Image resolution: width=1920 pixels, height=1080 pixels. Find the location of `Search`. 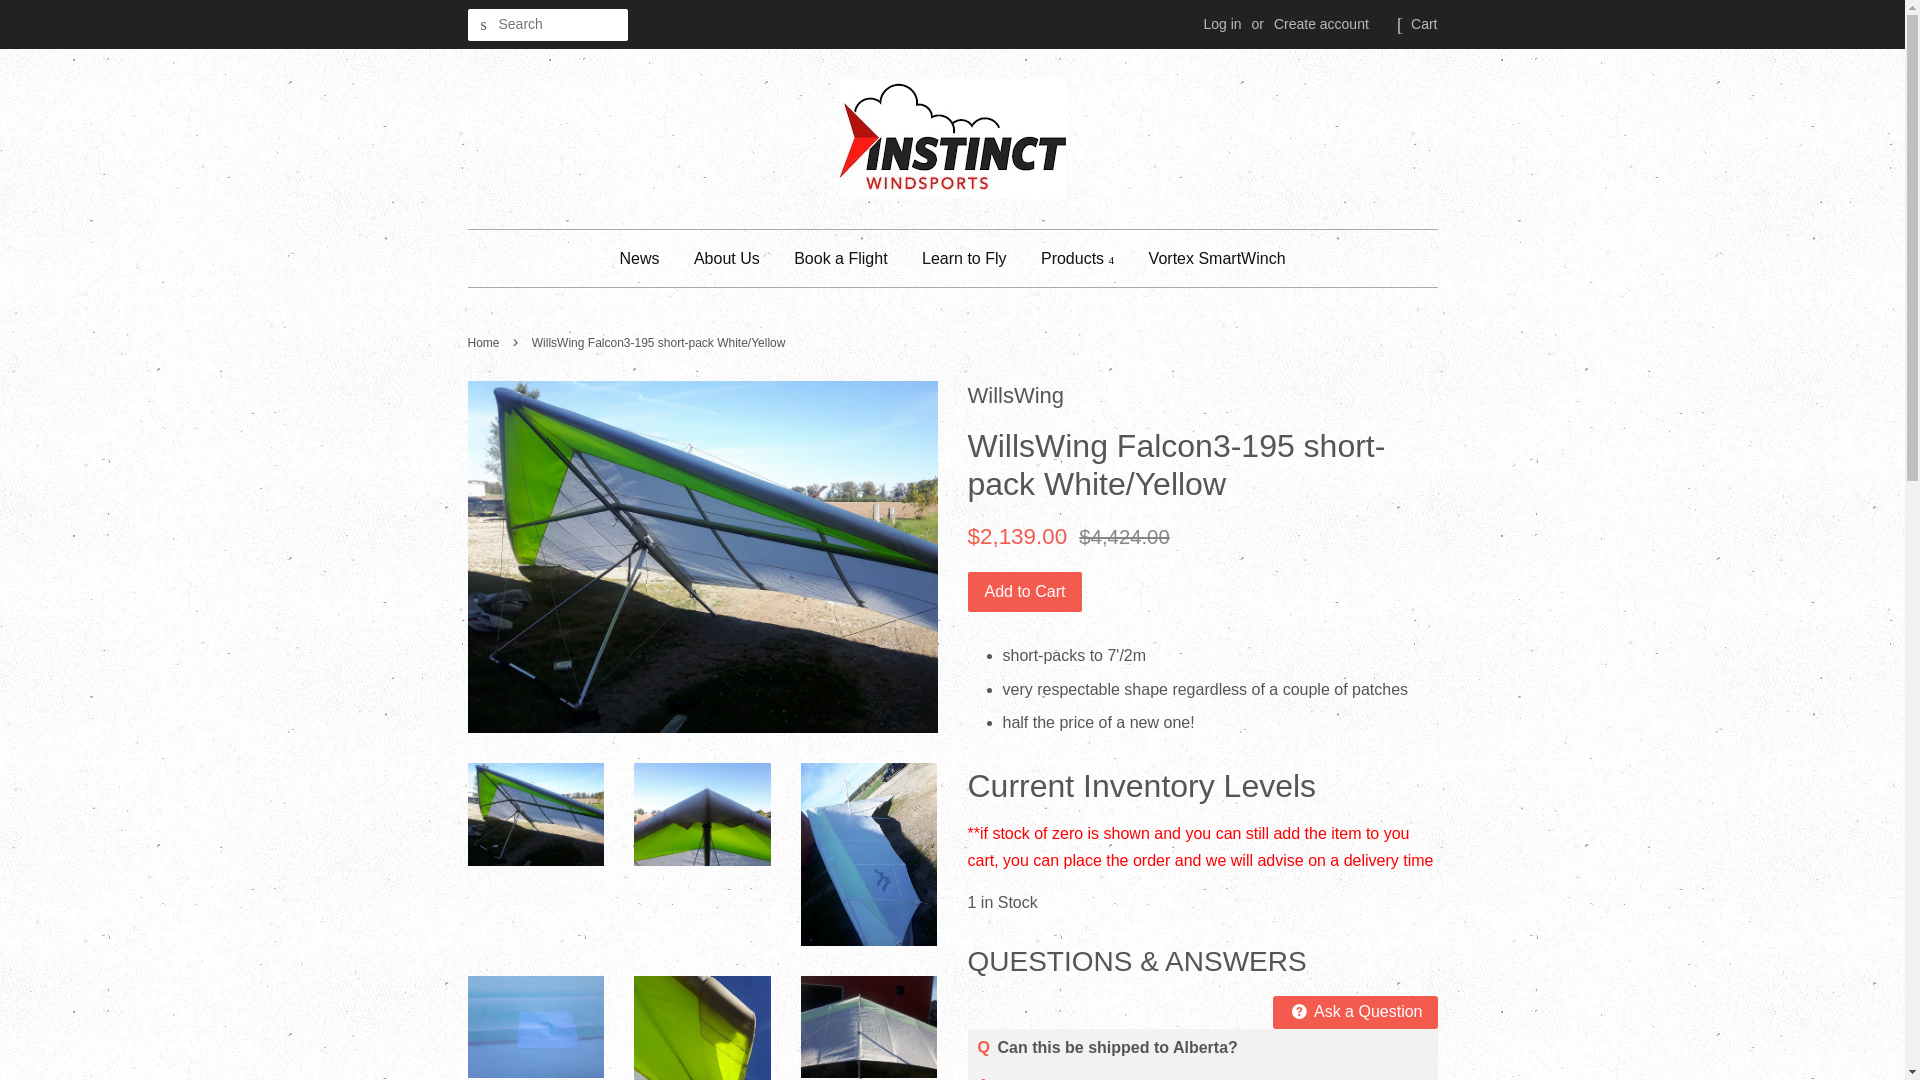

Search is located at coordinates (484, 25).